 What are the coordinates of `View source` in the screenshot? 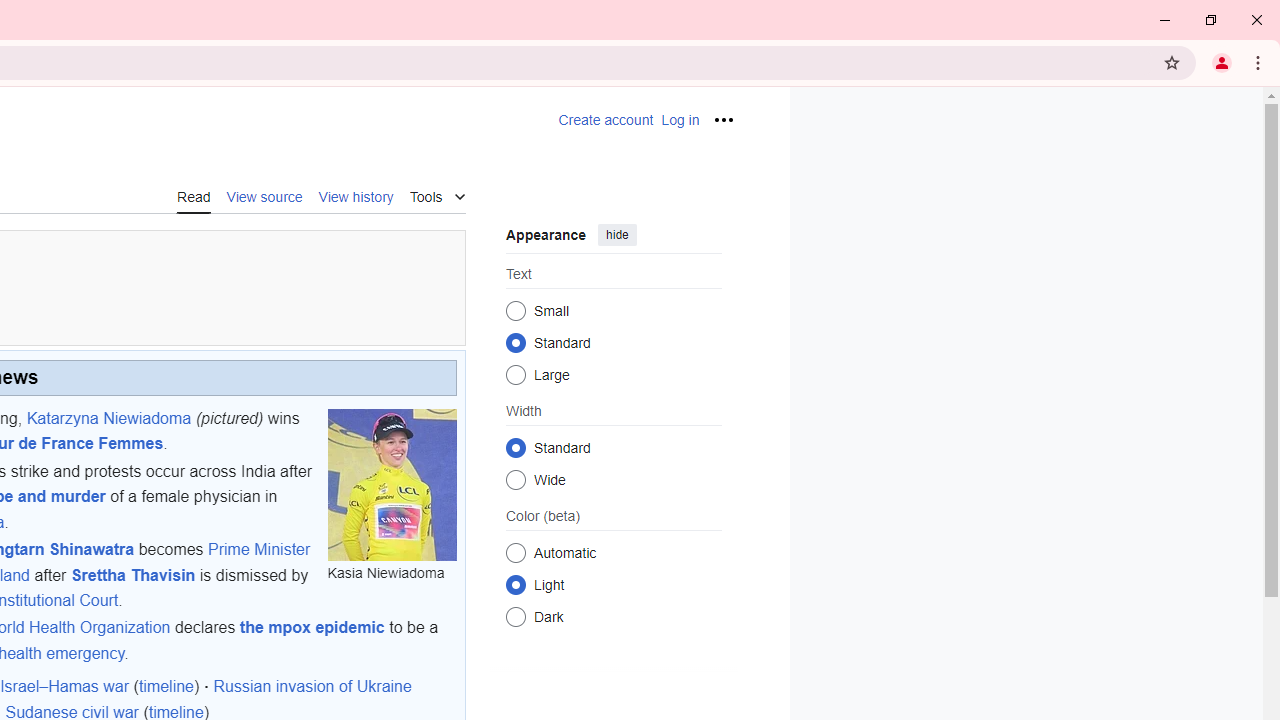 It's located at (264, 196).